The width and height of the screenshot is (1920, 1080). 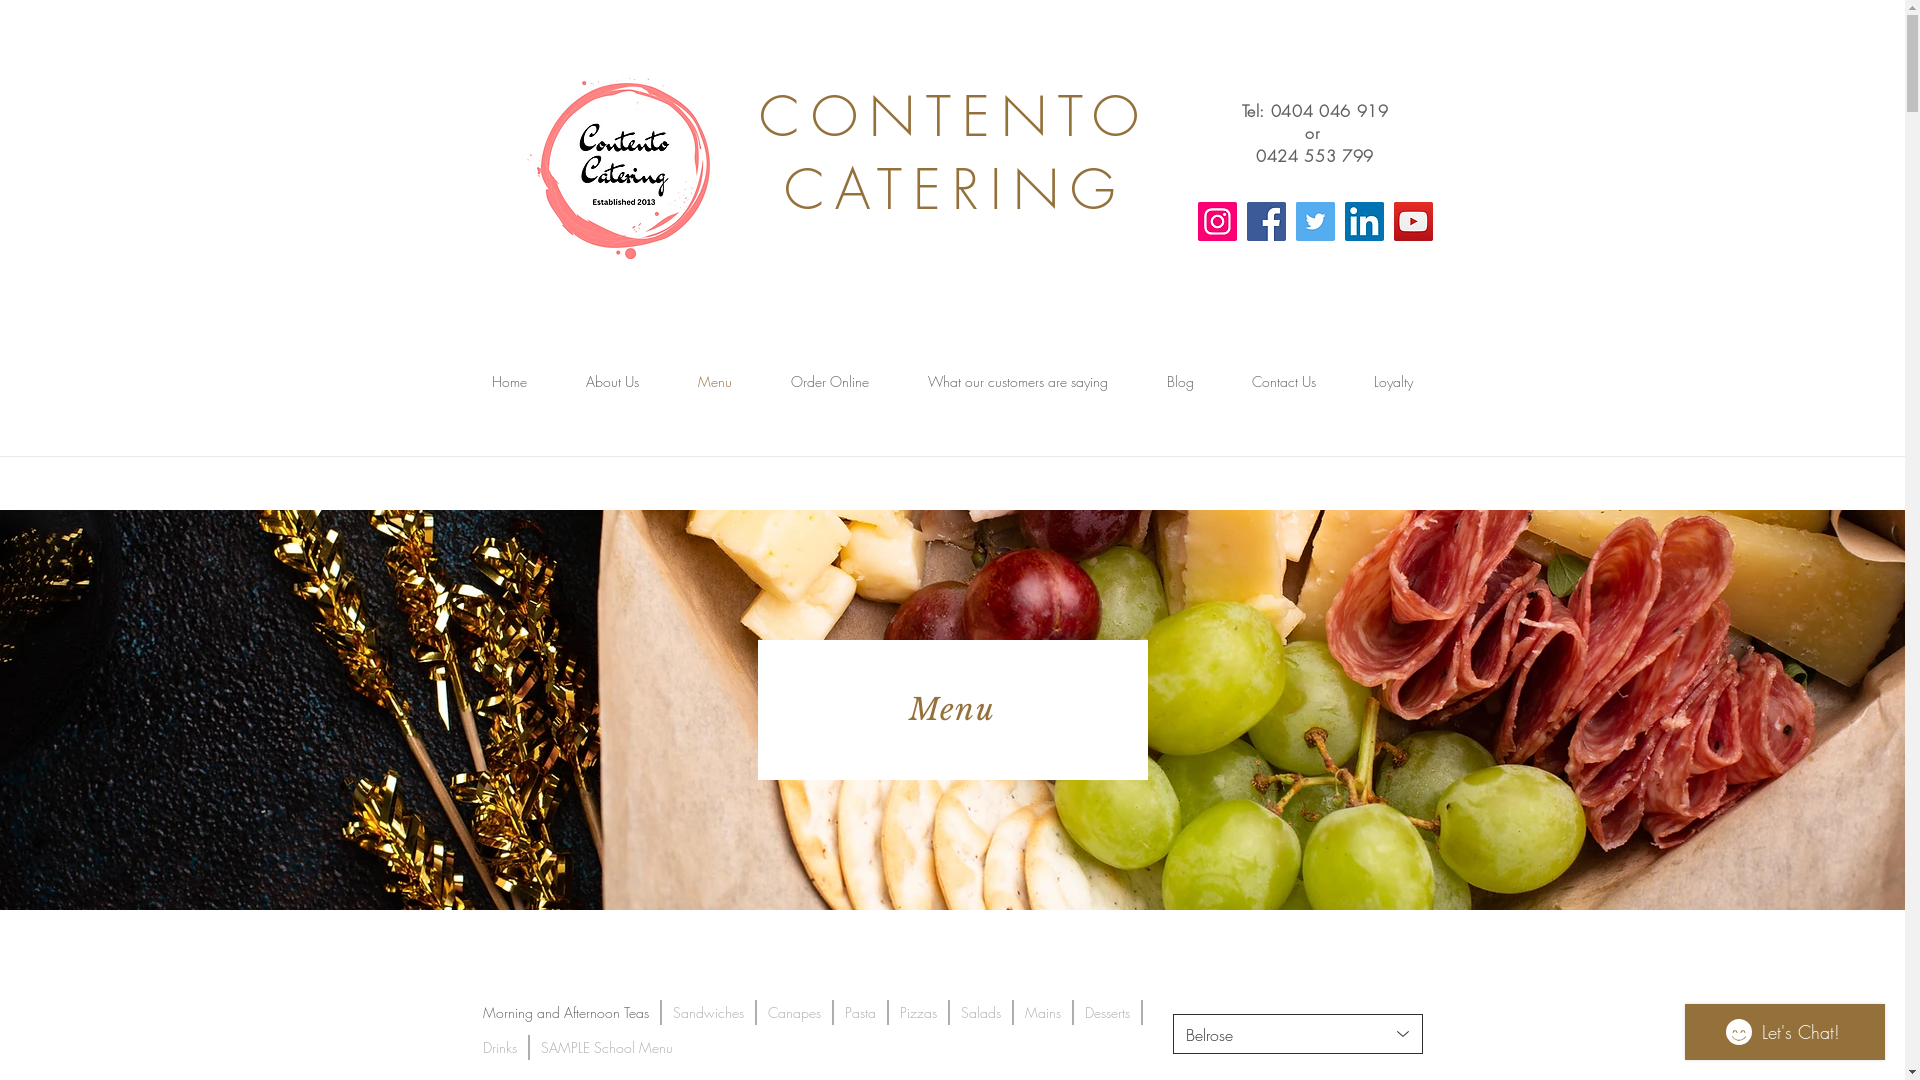 I want to click on What our customers are saying, so click(x=1018, y=382).